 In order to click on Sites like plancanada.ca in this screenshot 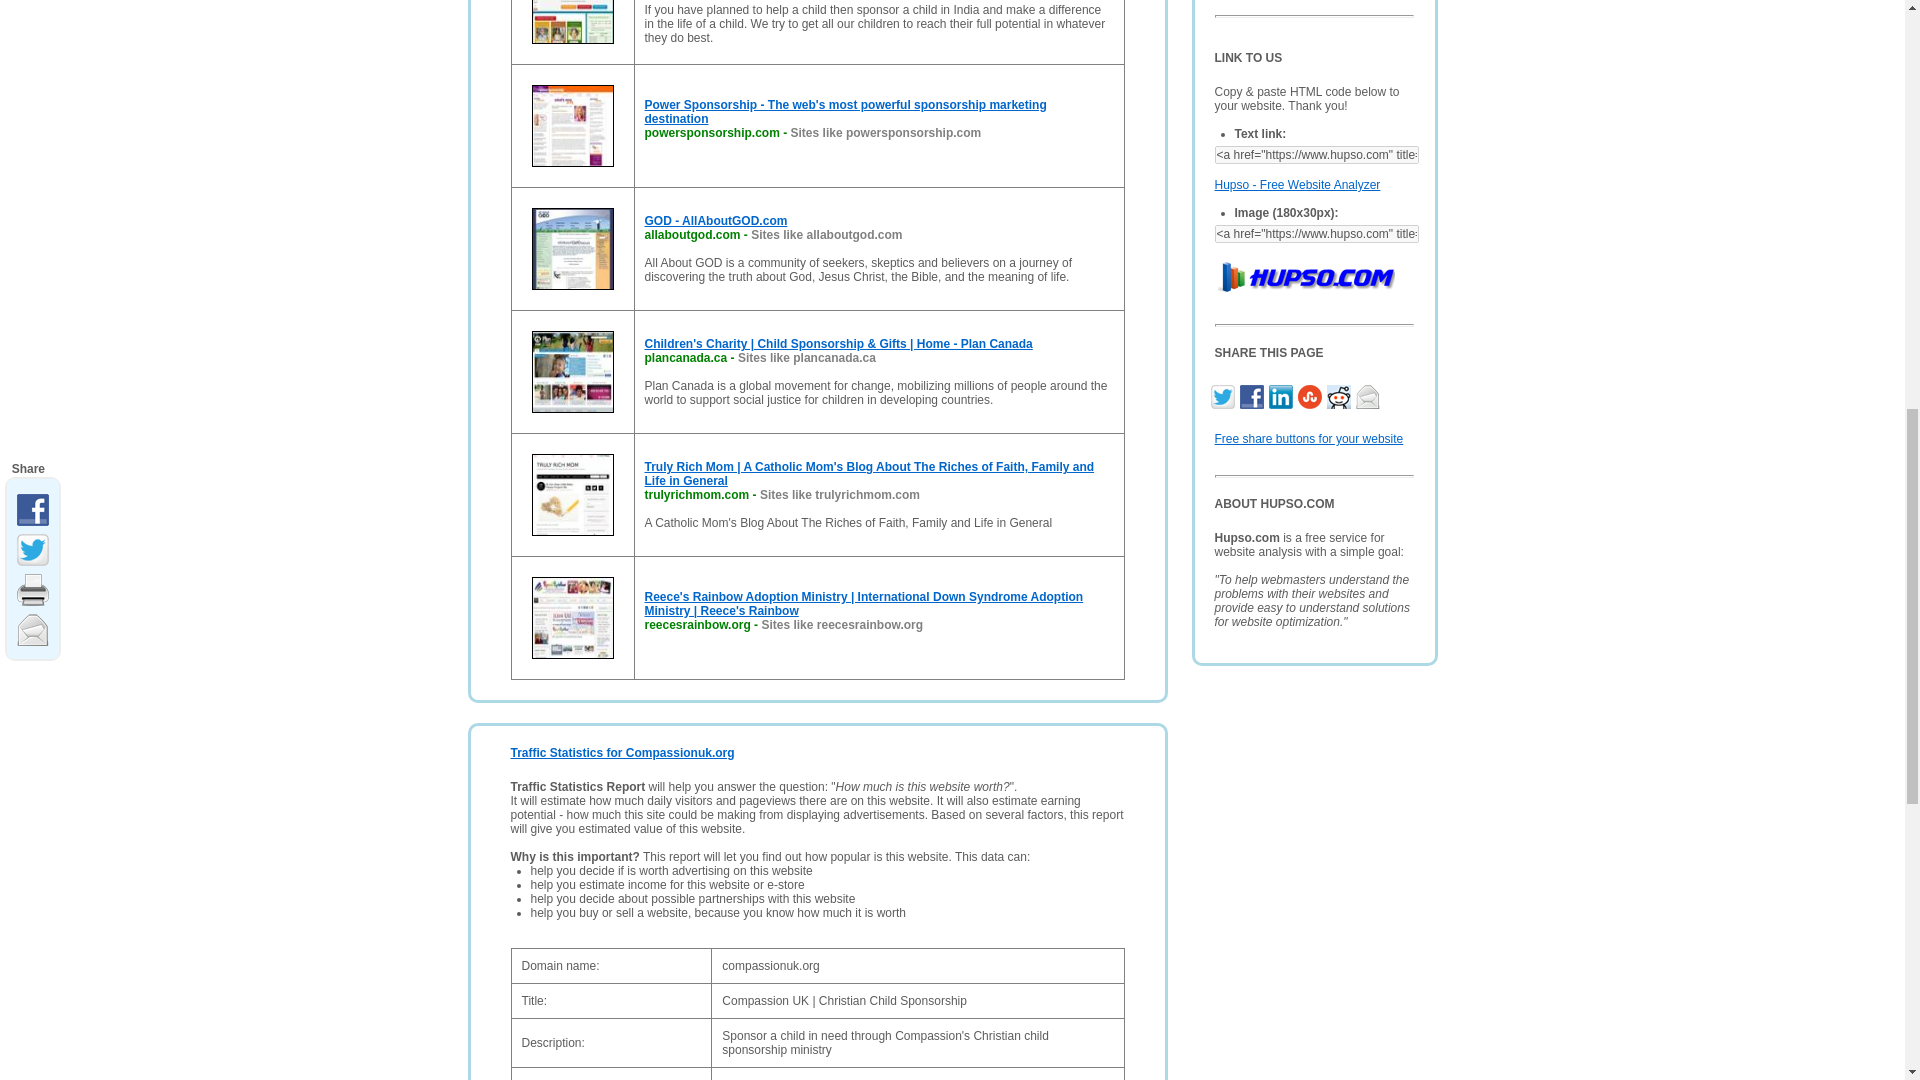, I will do `click(806, 358)`.